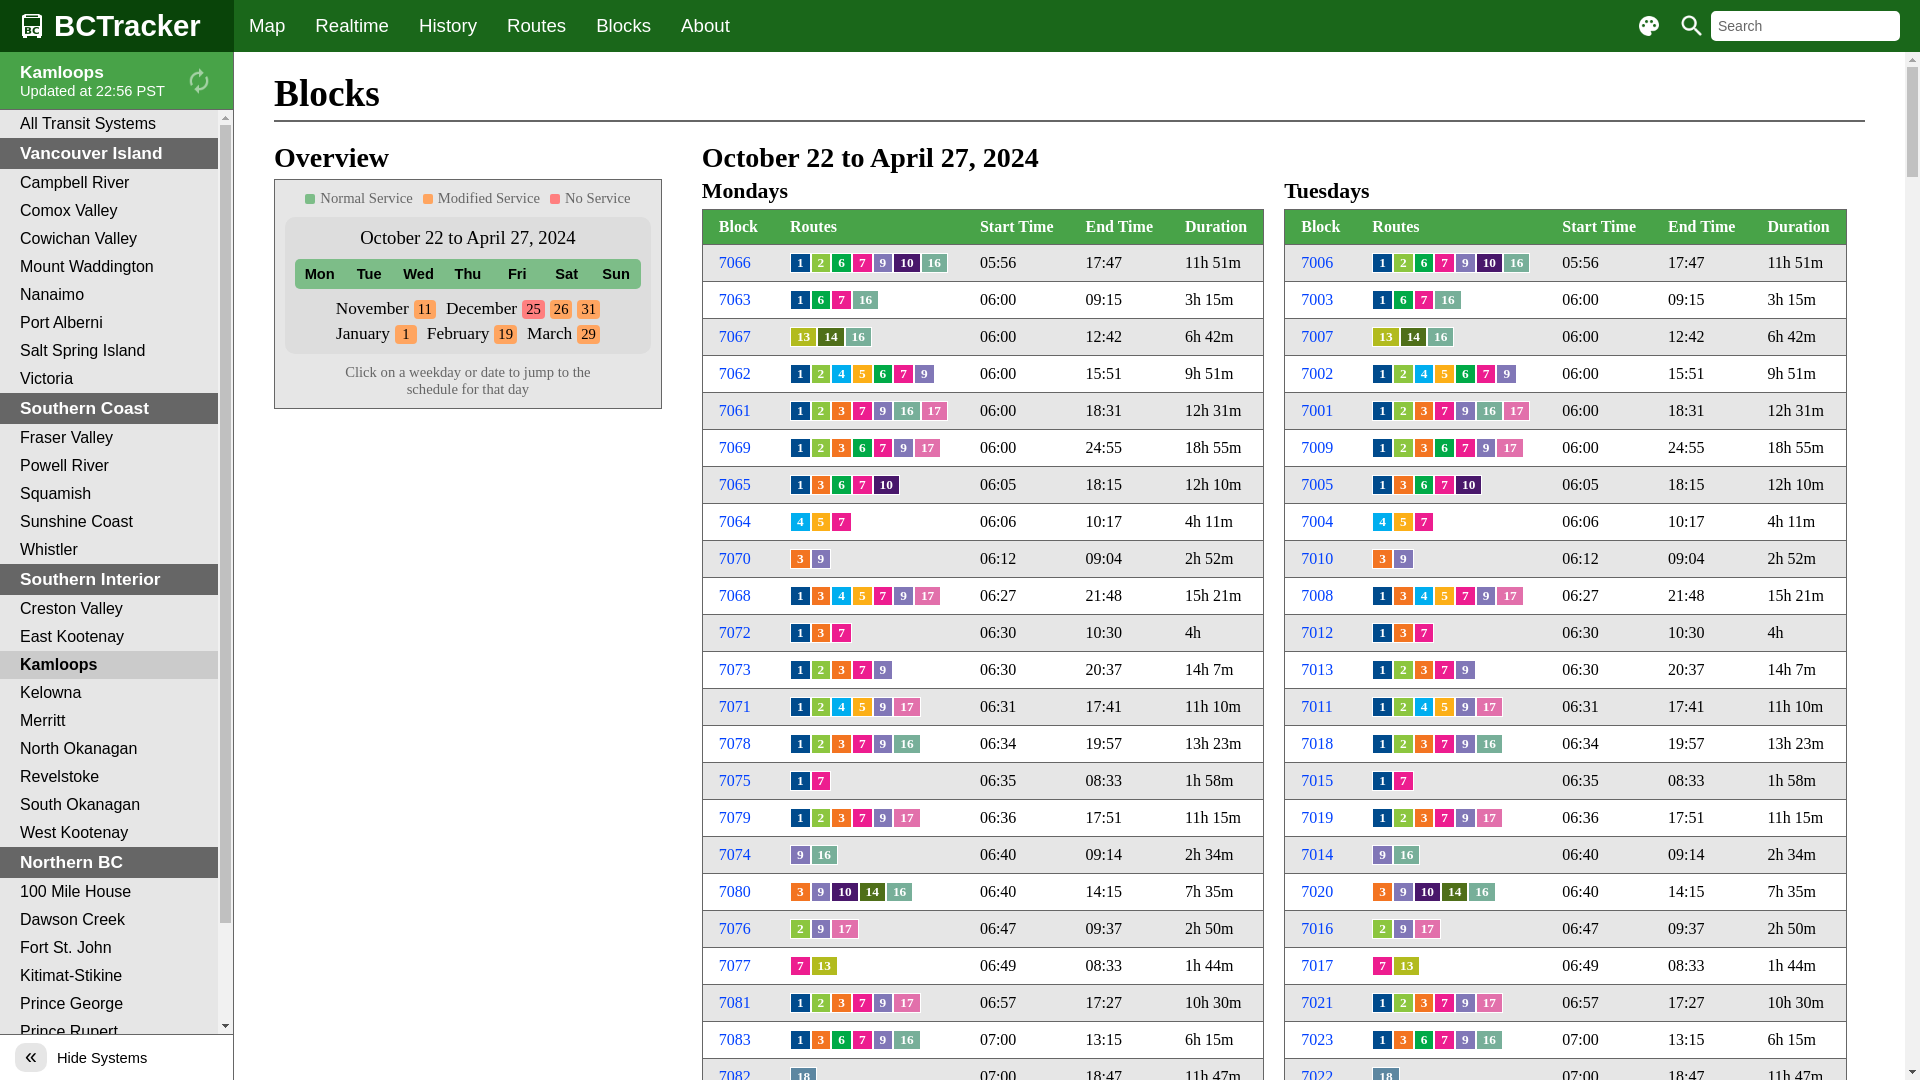 The height and width of the screenshot is (1080, 1920). Describe the element at coordinates (1466, 1040) in the screenshot. I see `9` at that location.